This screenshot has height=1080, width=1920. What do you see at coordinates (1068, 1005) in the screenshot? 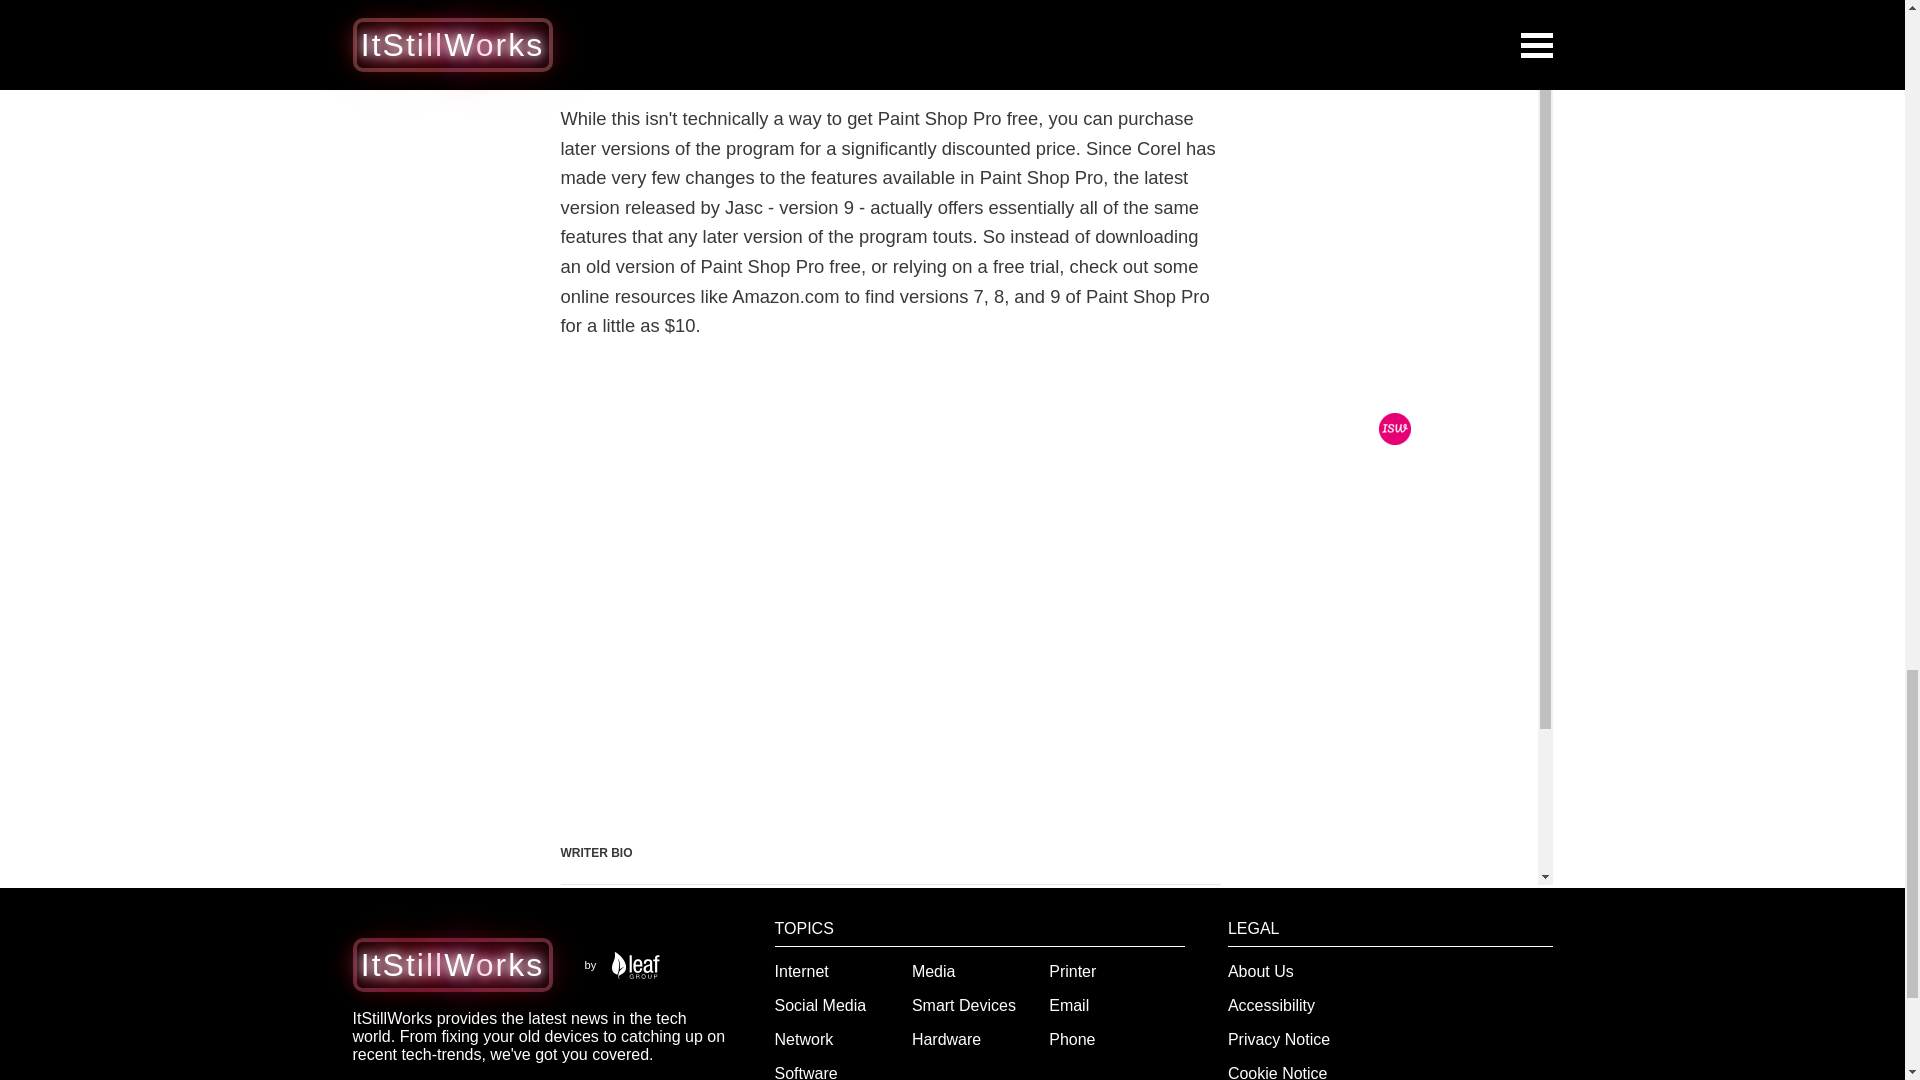
I see `Email` at bounding box center [1068, 1005].